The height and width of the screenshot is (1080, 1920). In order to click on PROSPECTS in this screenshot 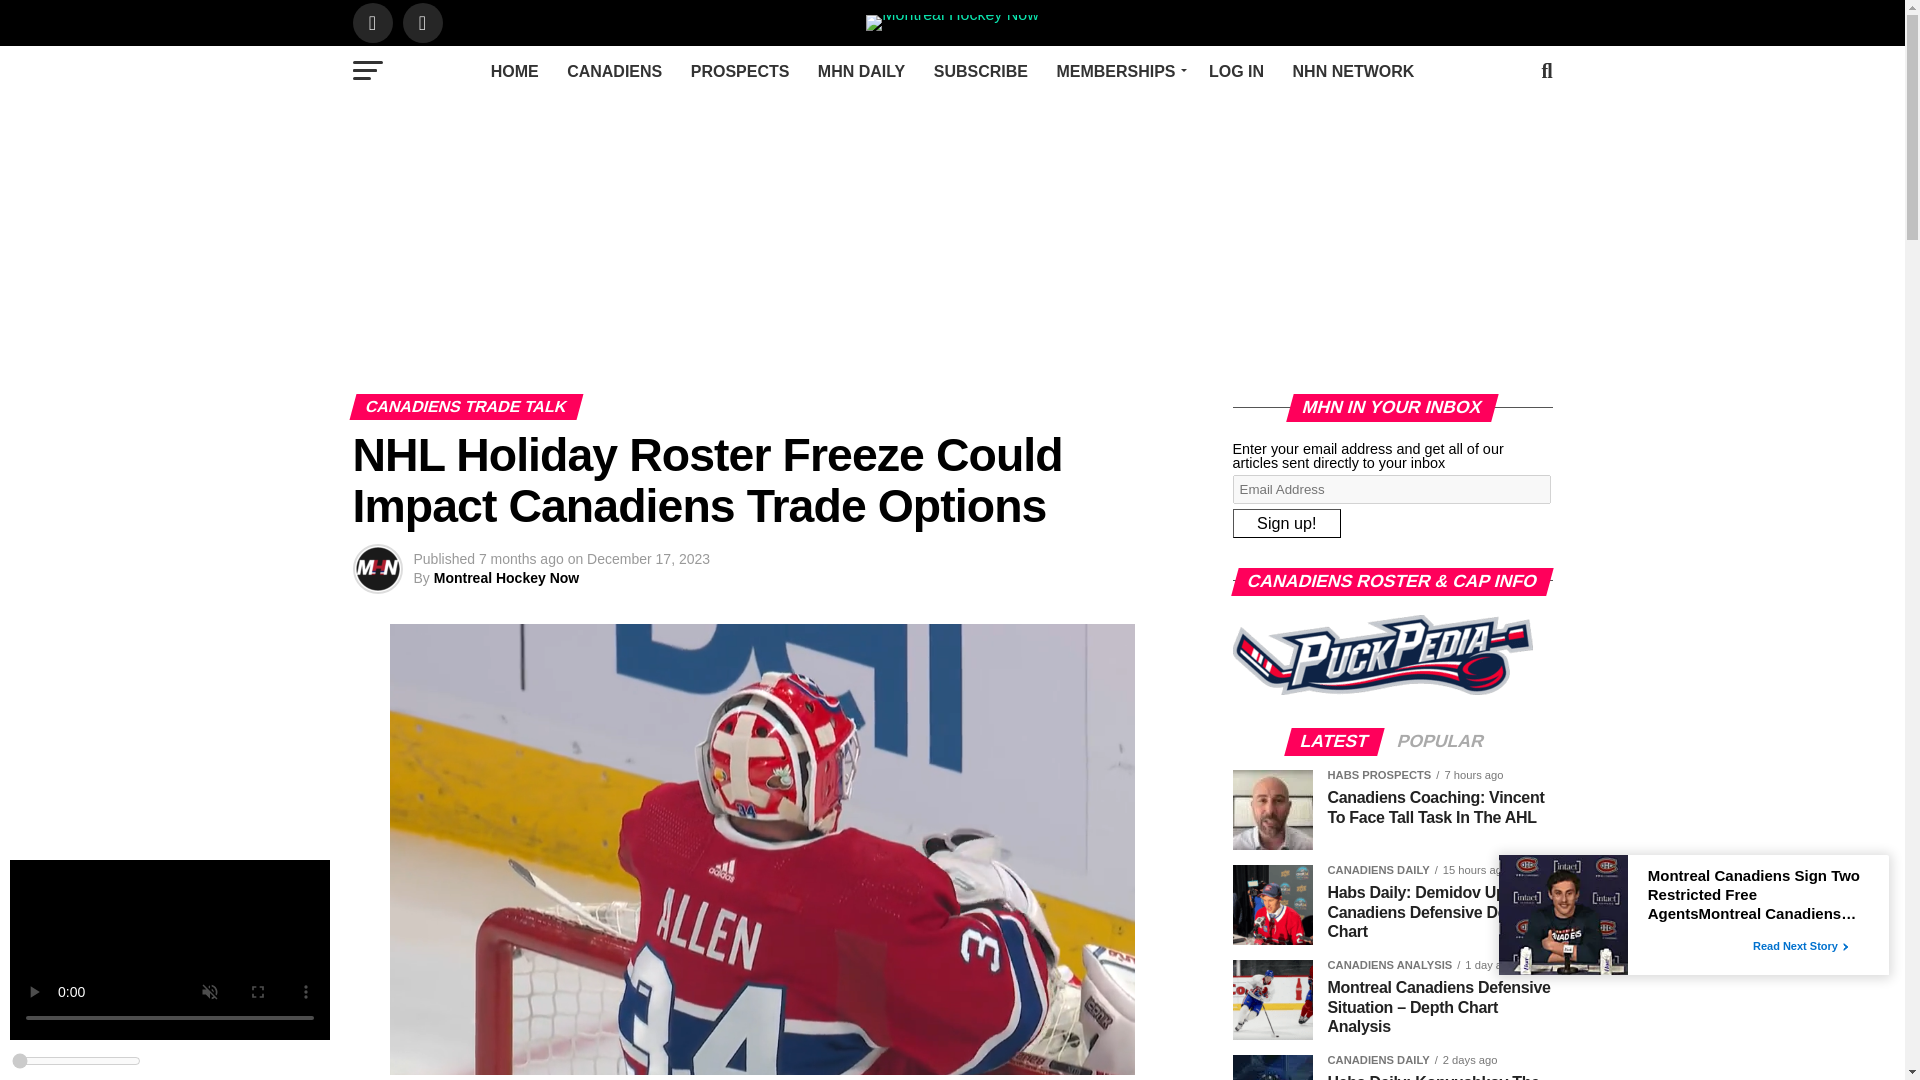, I will do `click(740, 72)`.